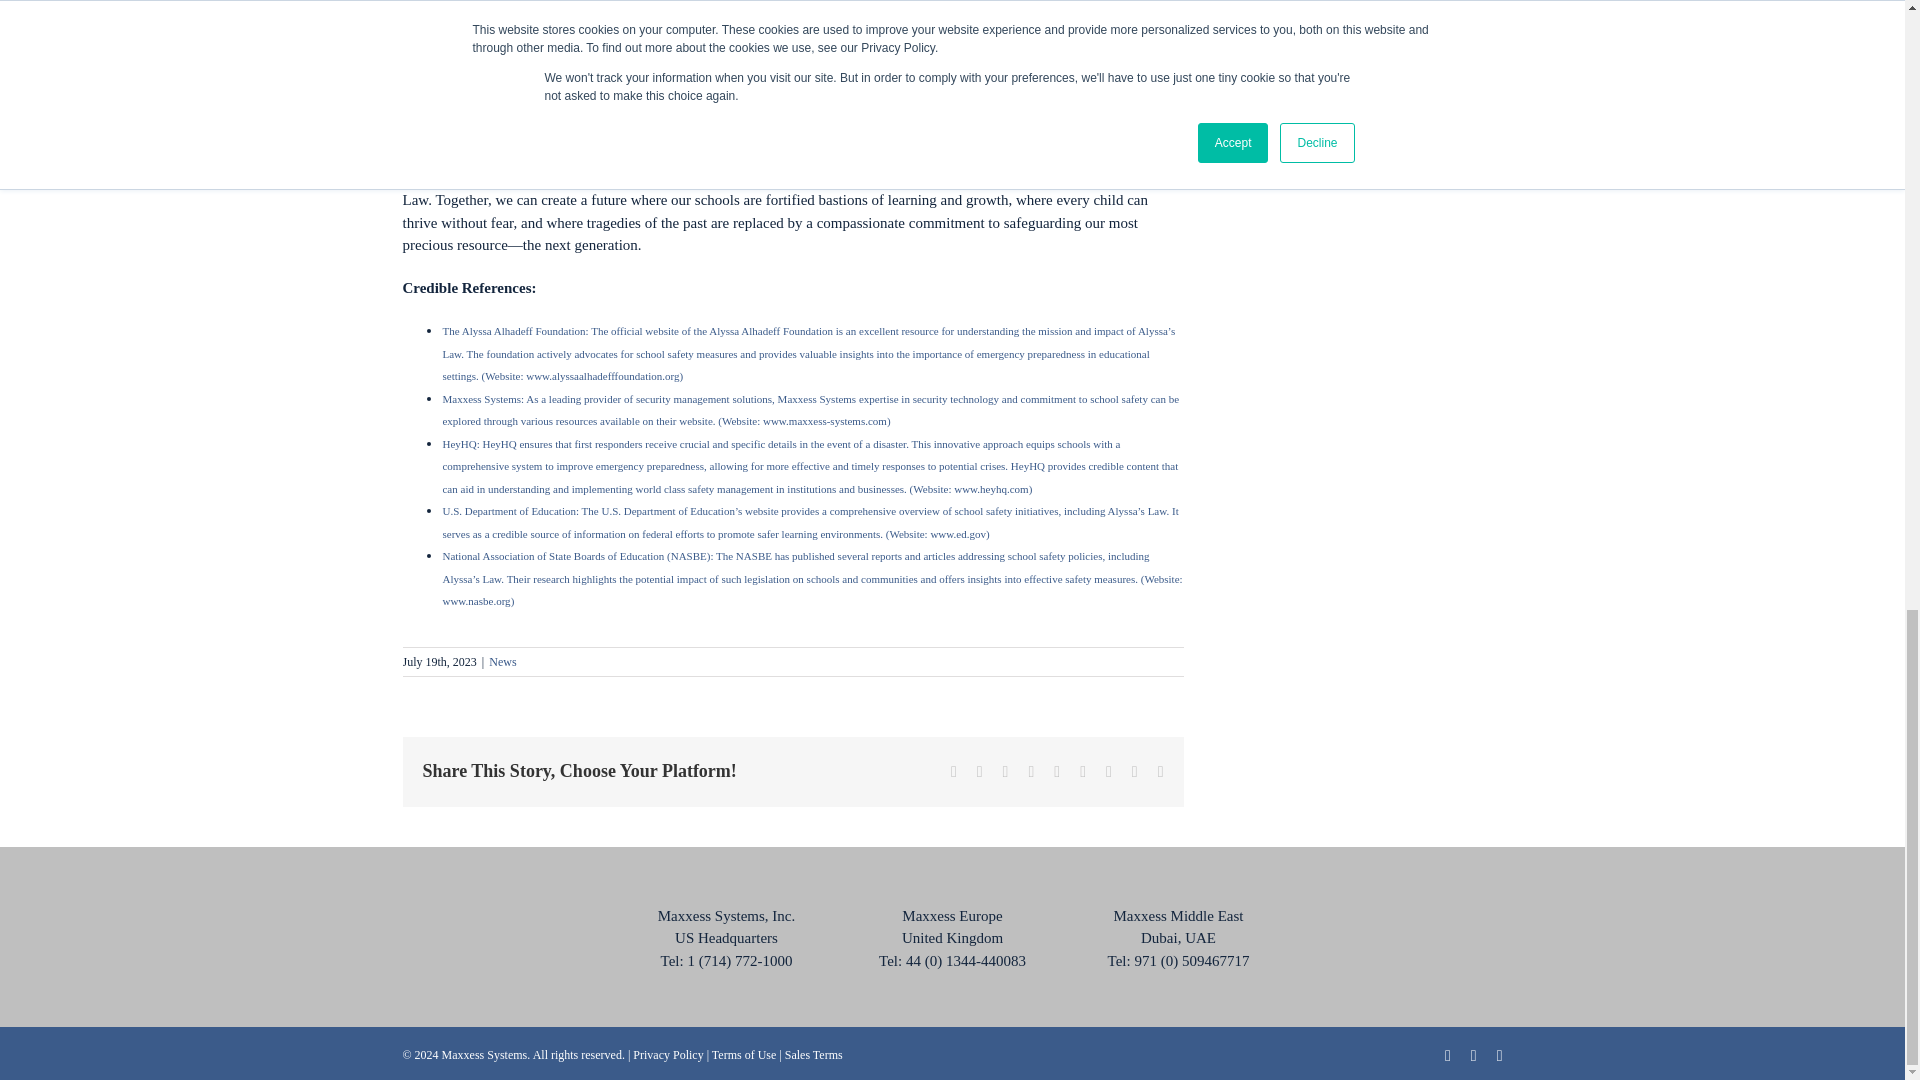  Describe the element at coordinates (476, 600) in the screenshot. I see `www.nasbe.org` at that location.